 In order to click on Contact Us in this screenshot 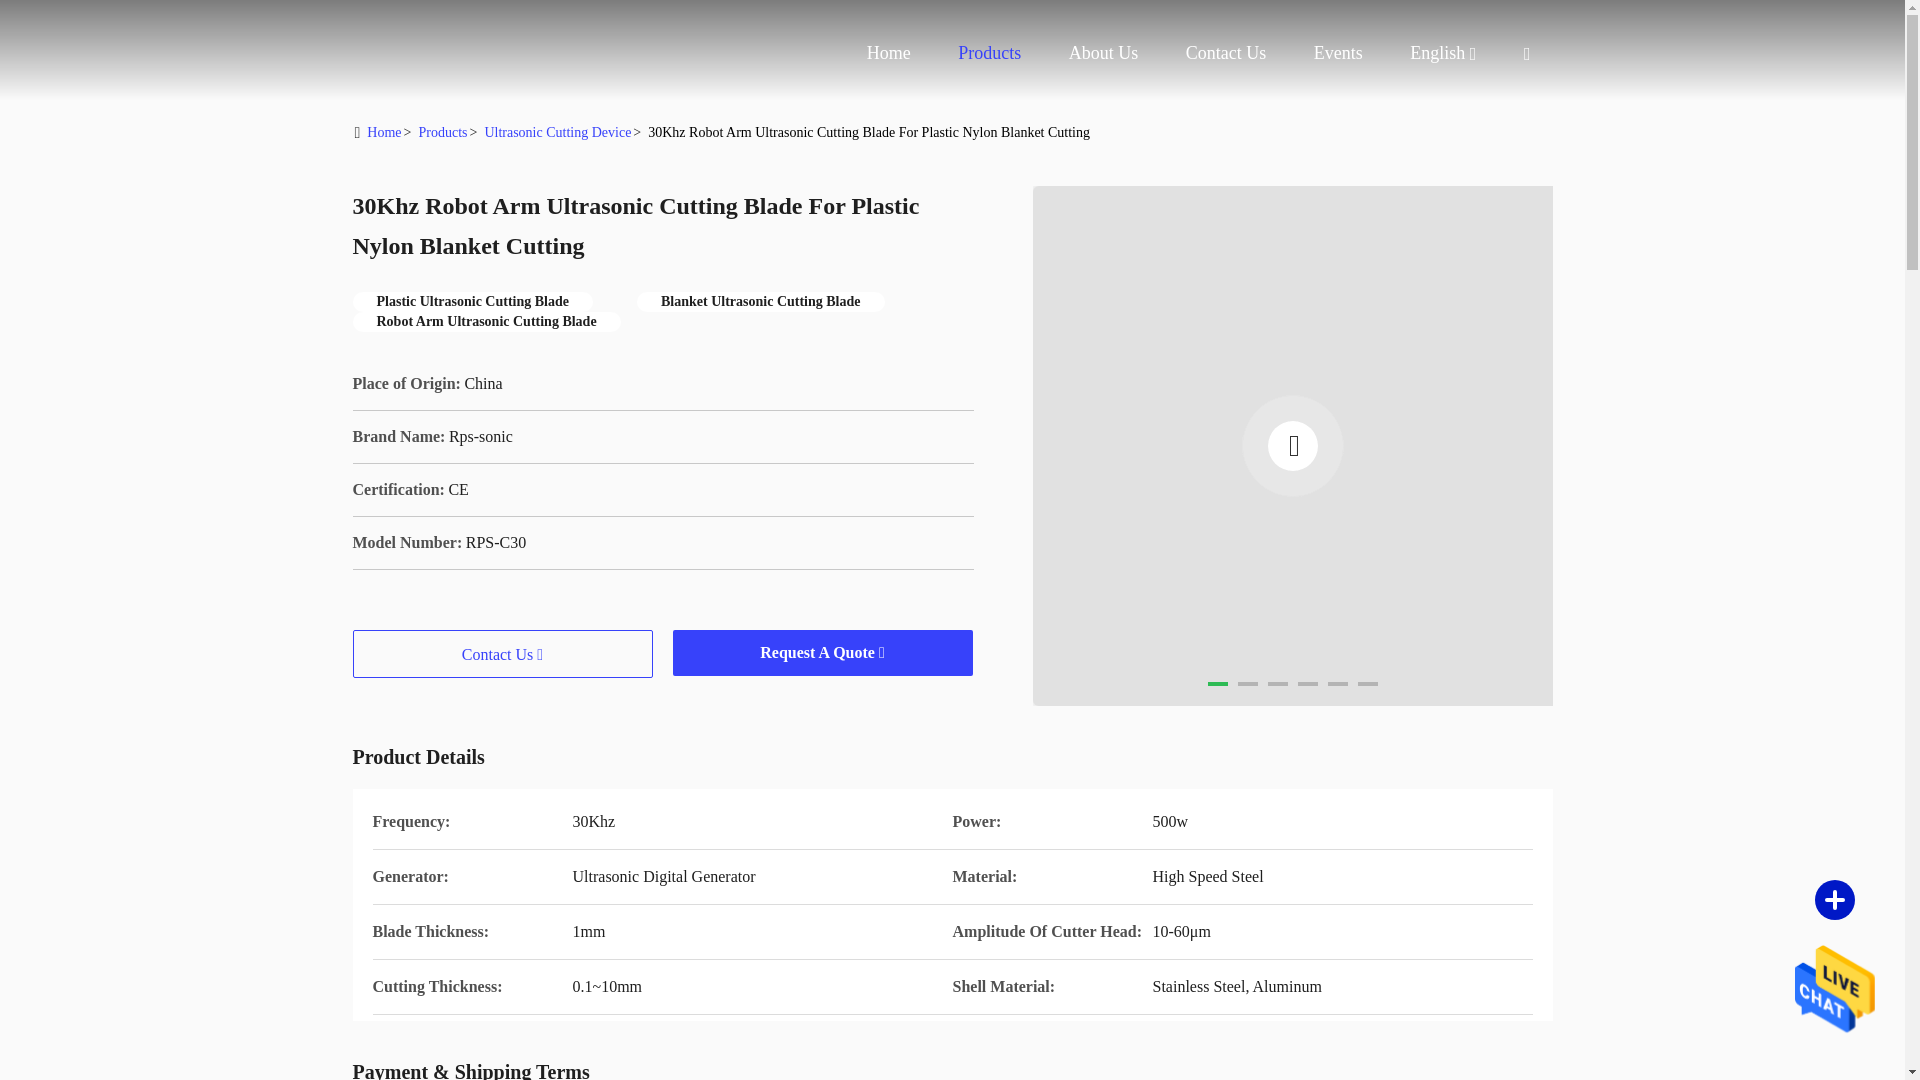, I will do `click(1226, 52)`.